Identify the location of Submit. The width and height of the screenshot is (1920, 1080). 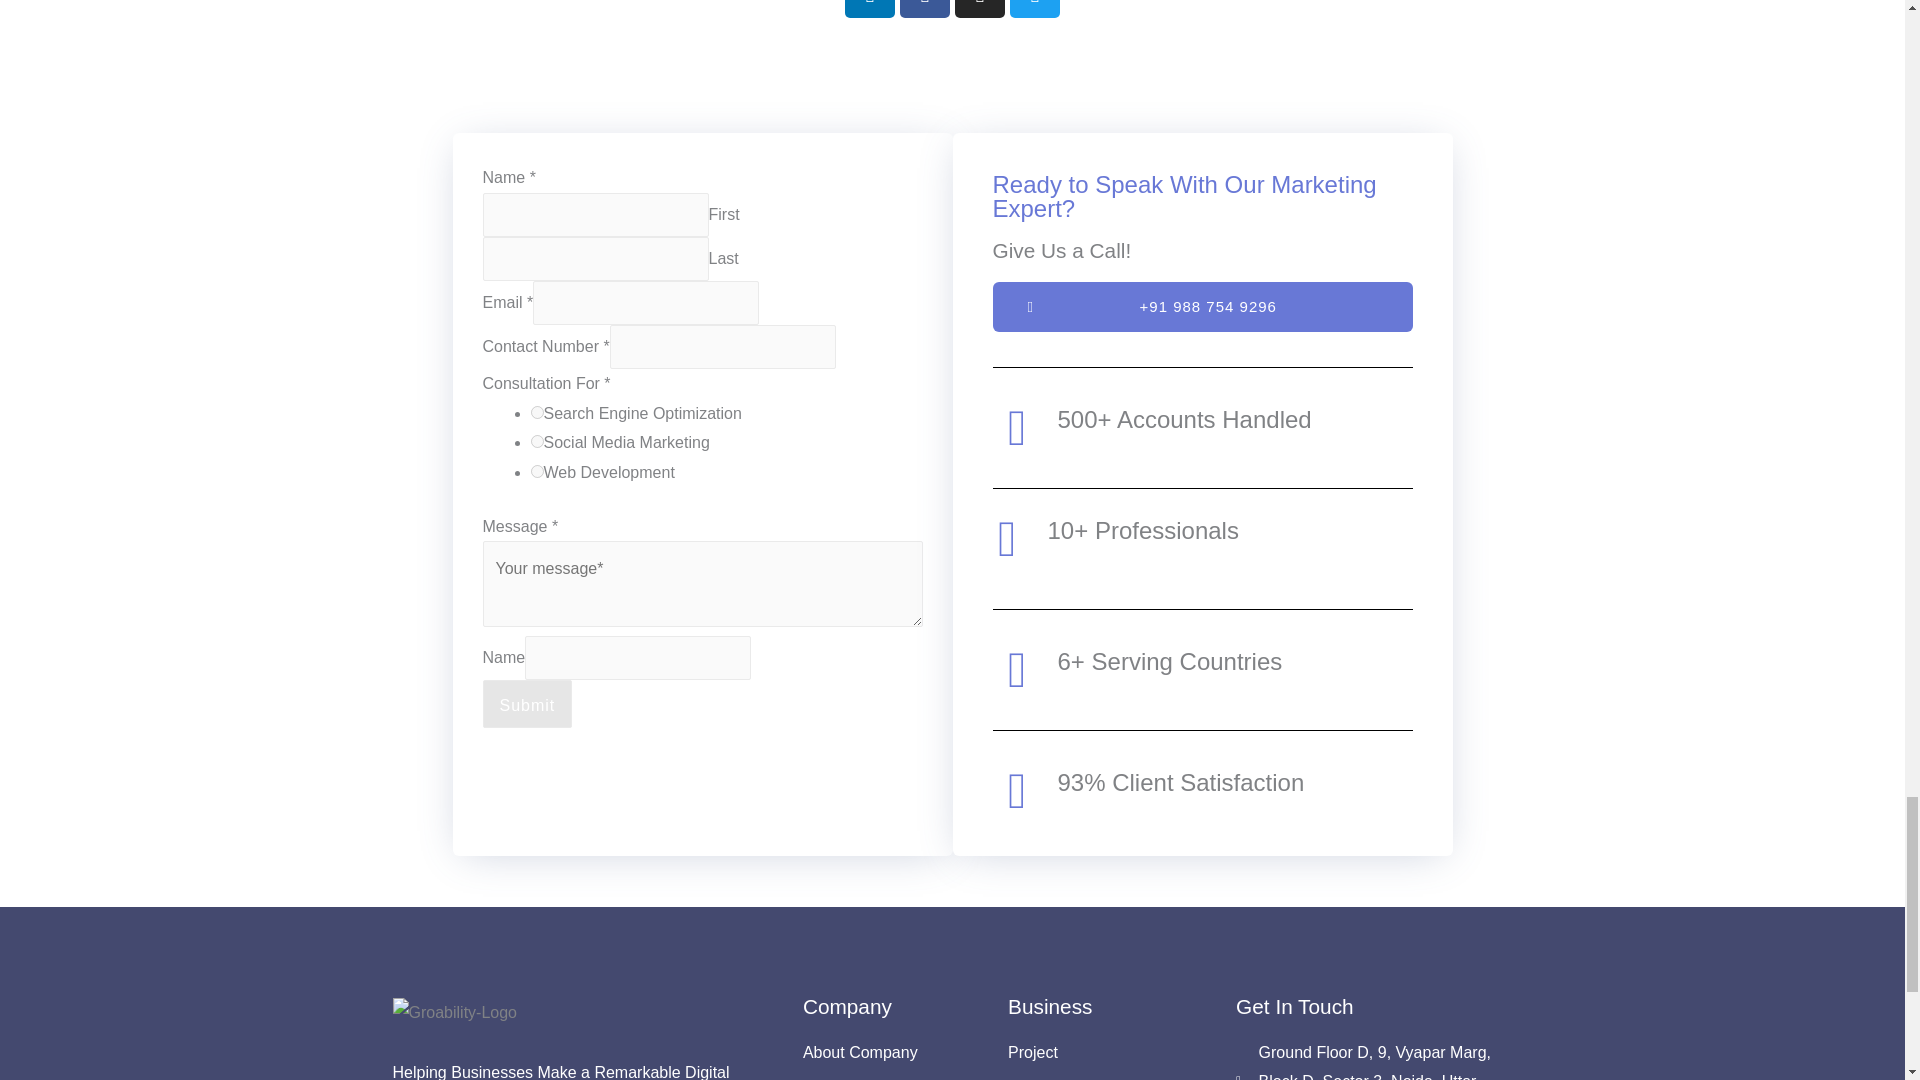
(526, 704).